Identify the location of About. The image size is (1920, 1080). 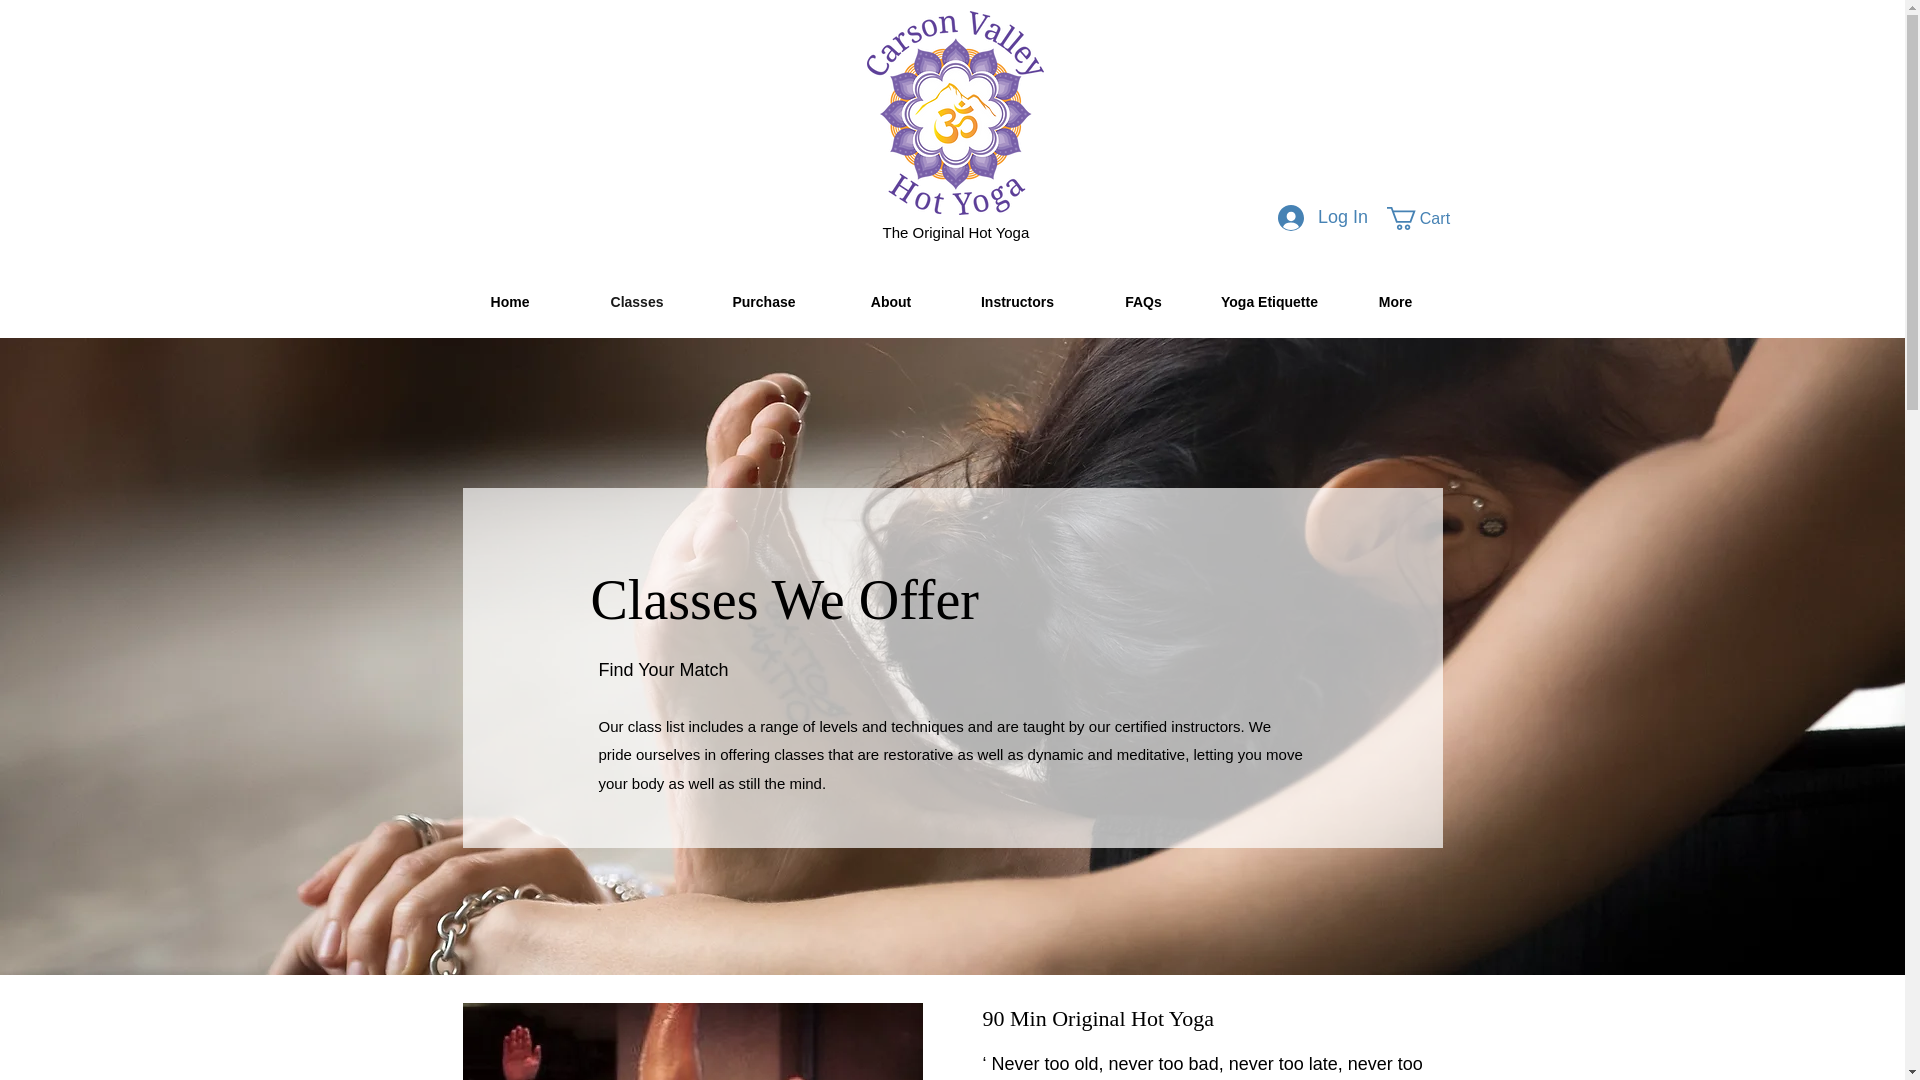
(890, 302).